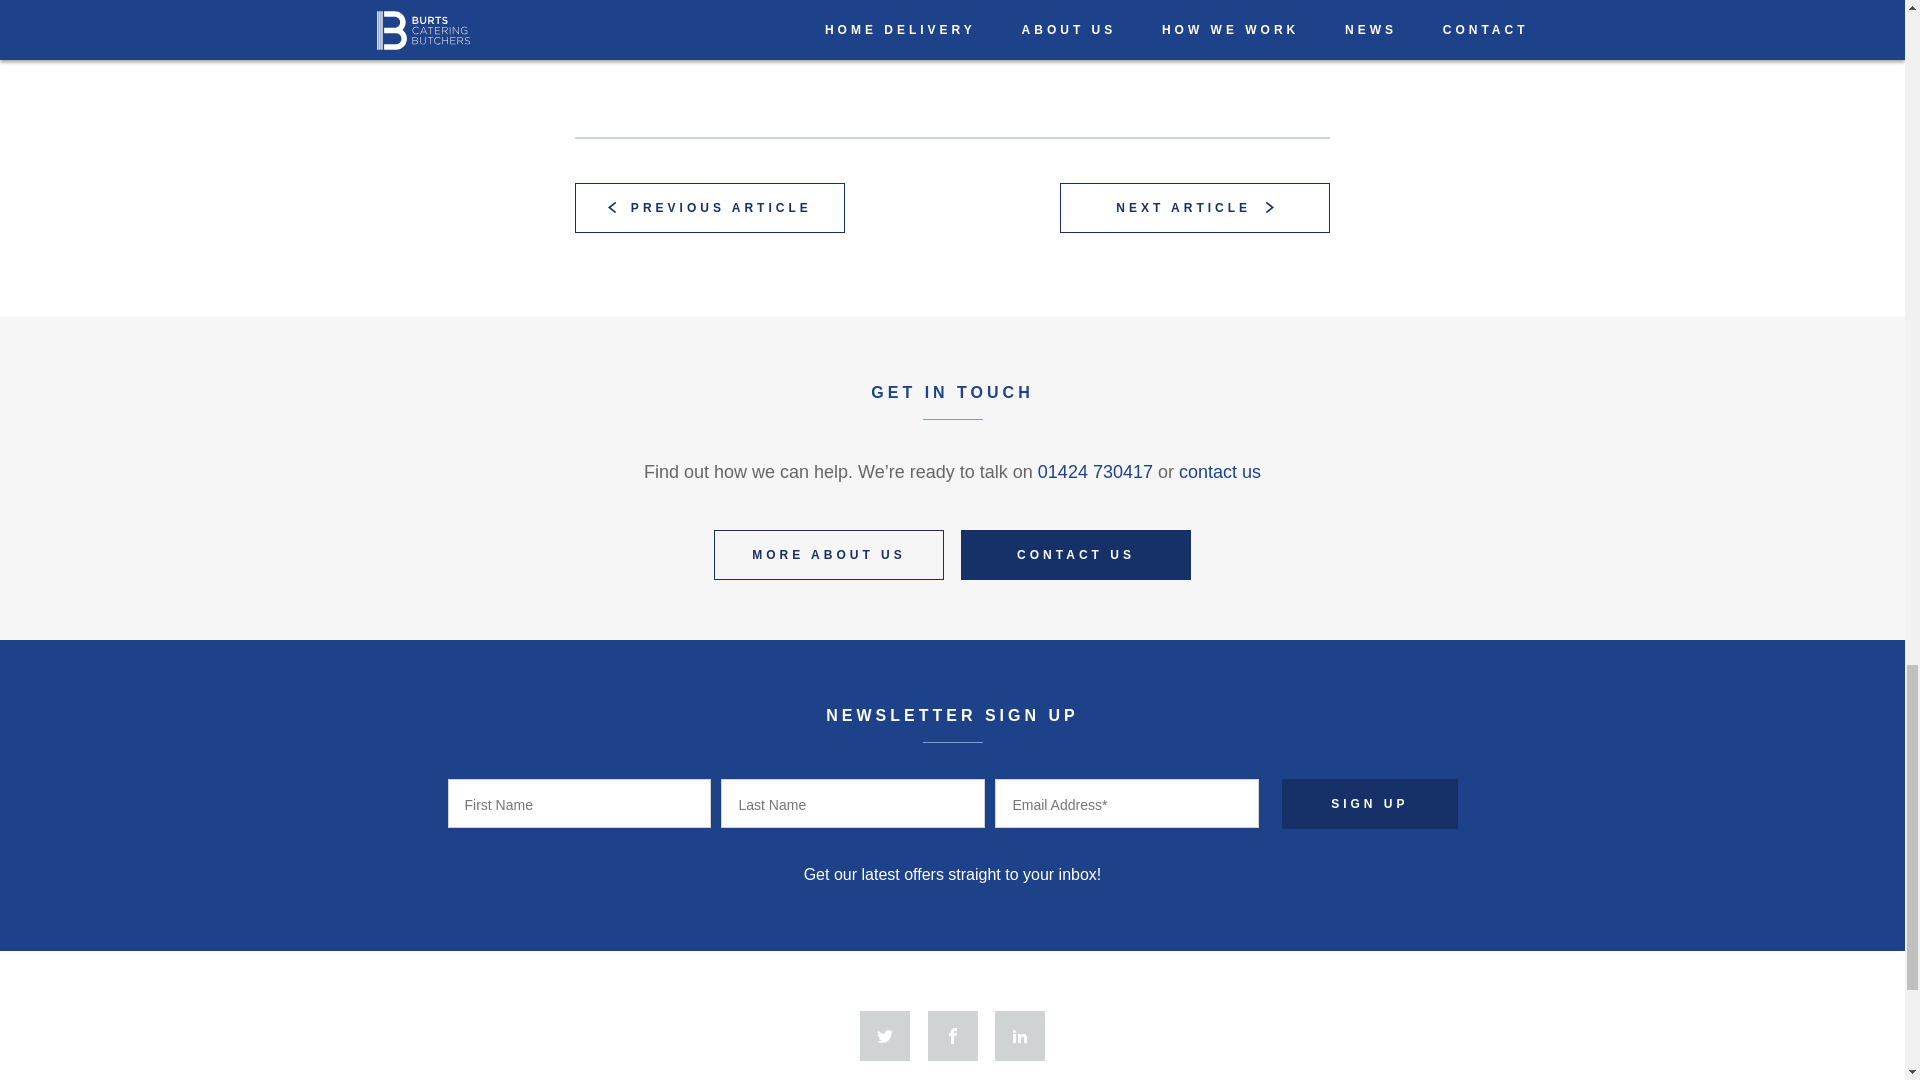  What do you see at coordinates (1076, 554) in the screenshot?
I see `CONTACT US` at bounding box center [1076, 554].